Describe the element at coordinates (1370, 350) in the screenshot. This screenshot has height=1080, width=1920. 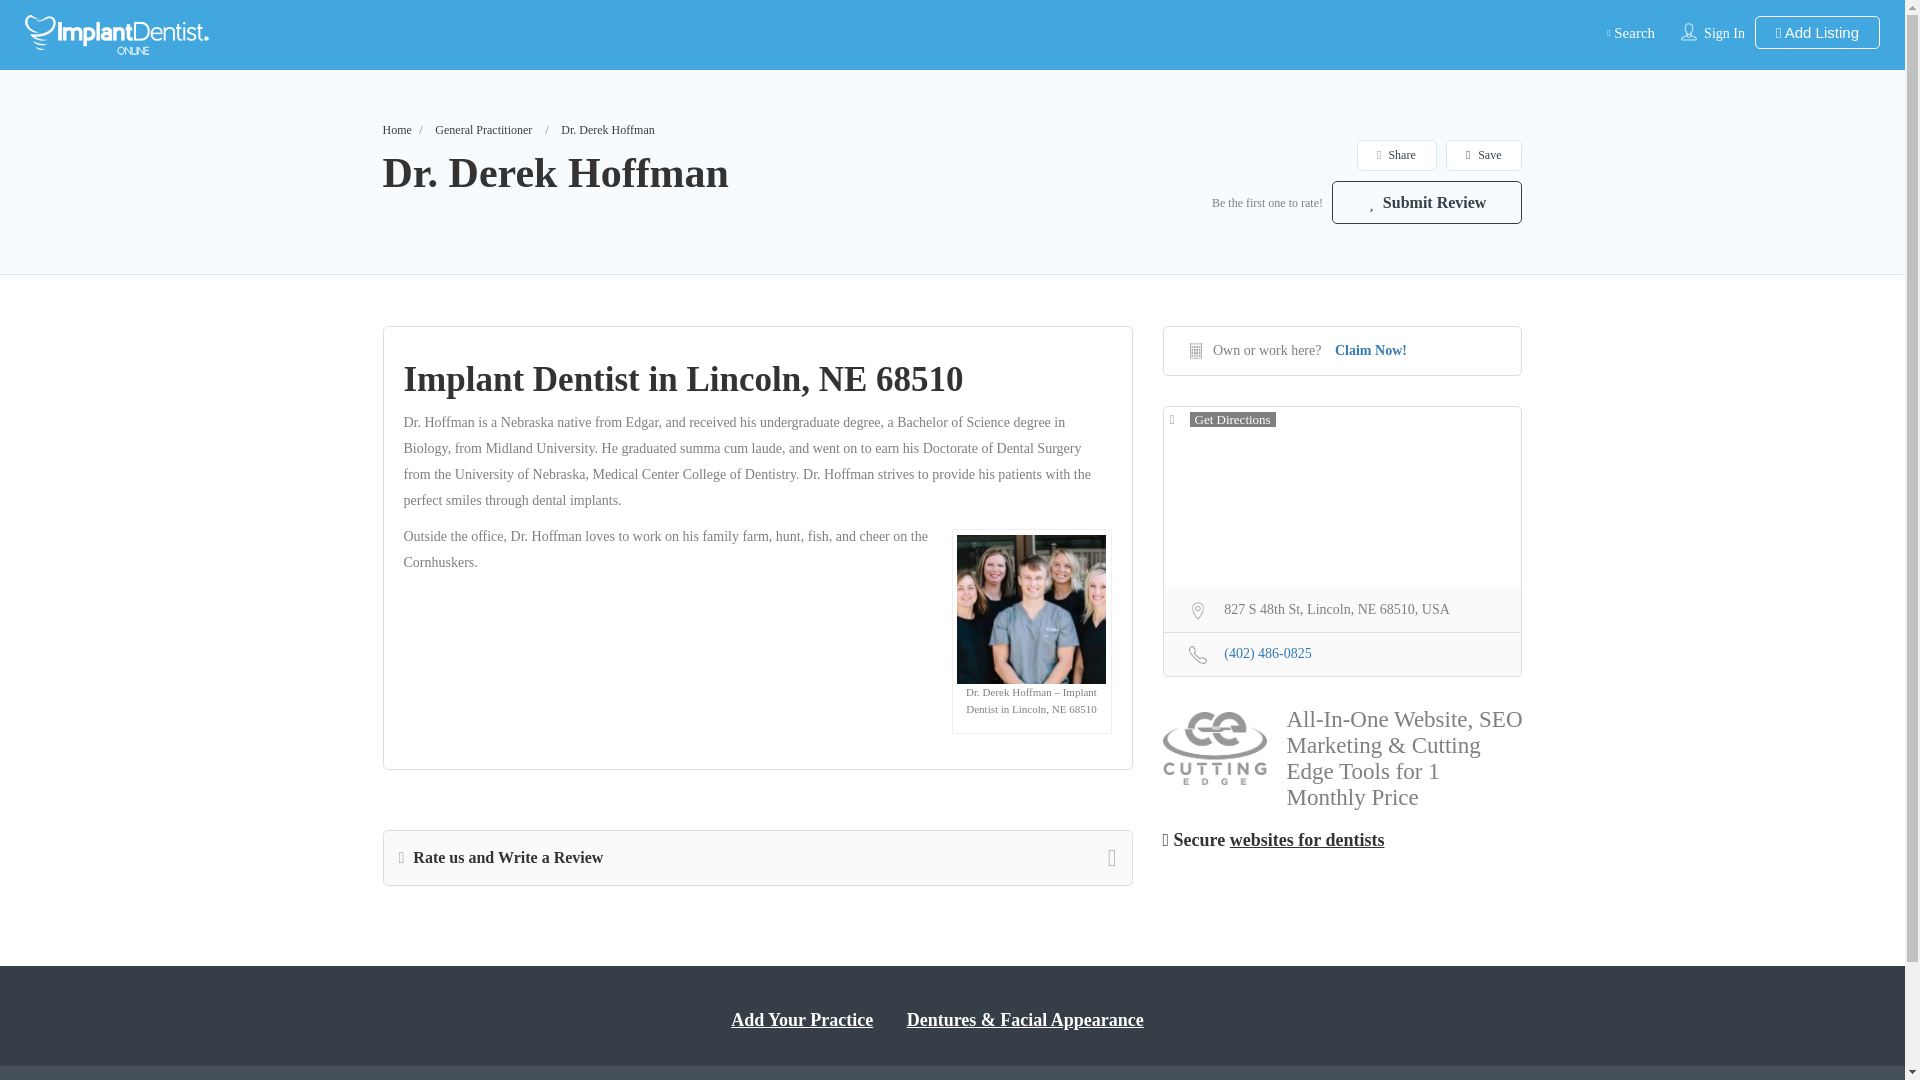
I see `Claim Now!` at that location.